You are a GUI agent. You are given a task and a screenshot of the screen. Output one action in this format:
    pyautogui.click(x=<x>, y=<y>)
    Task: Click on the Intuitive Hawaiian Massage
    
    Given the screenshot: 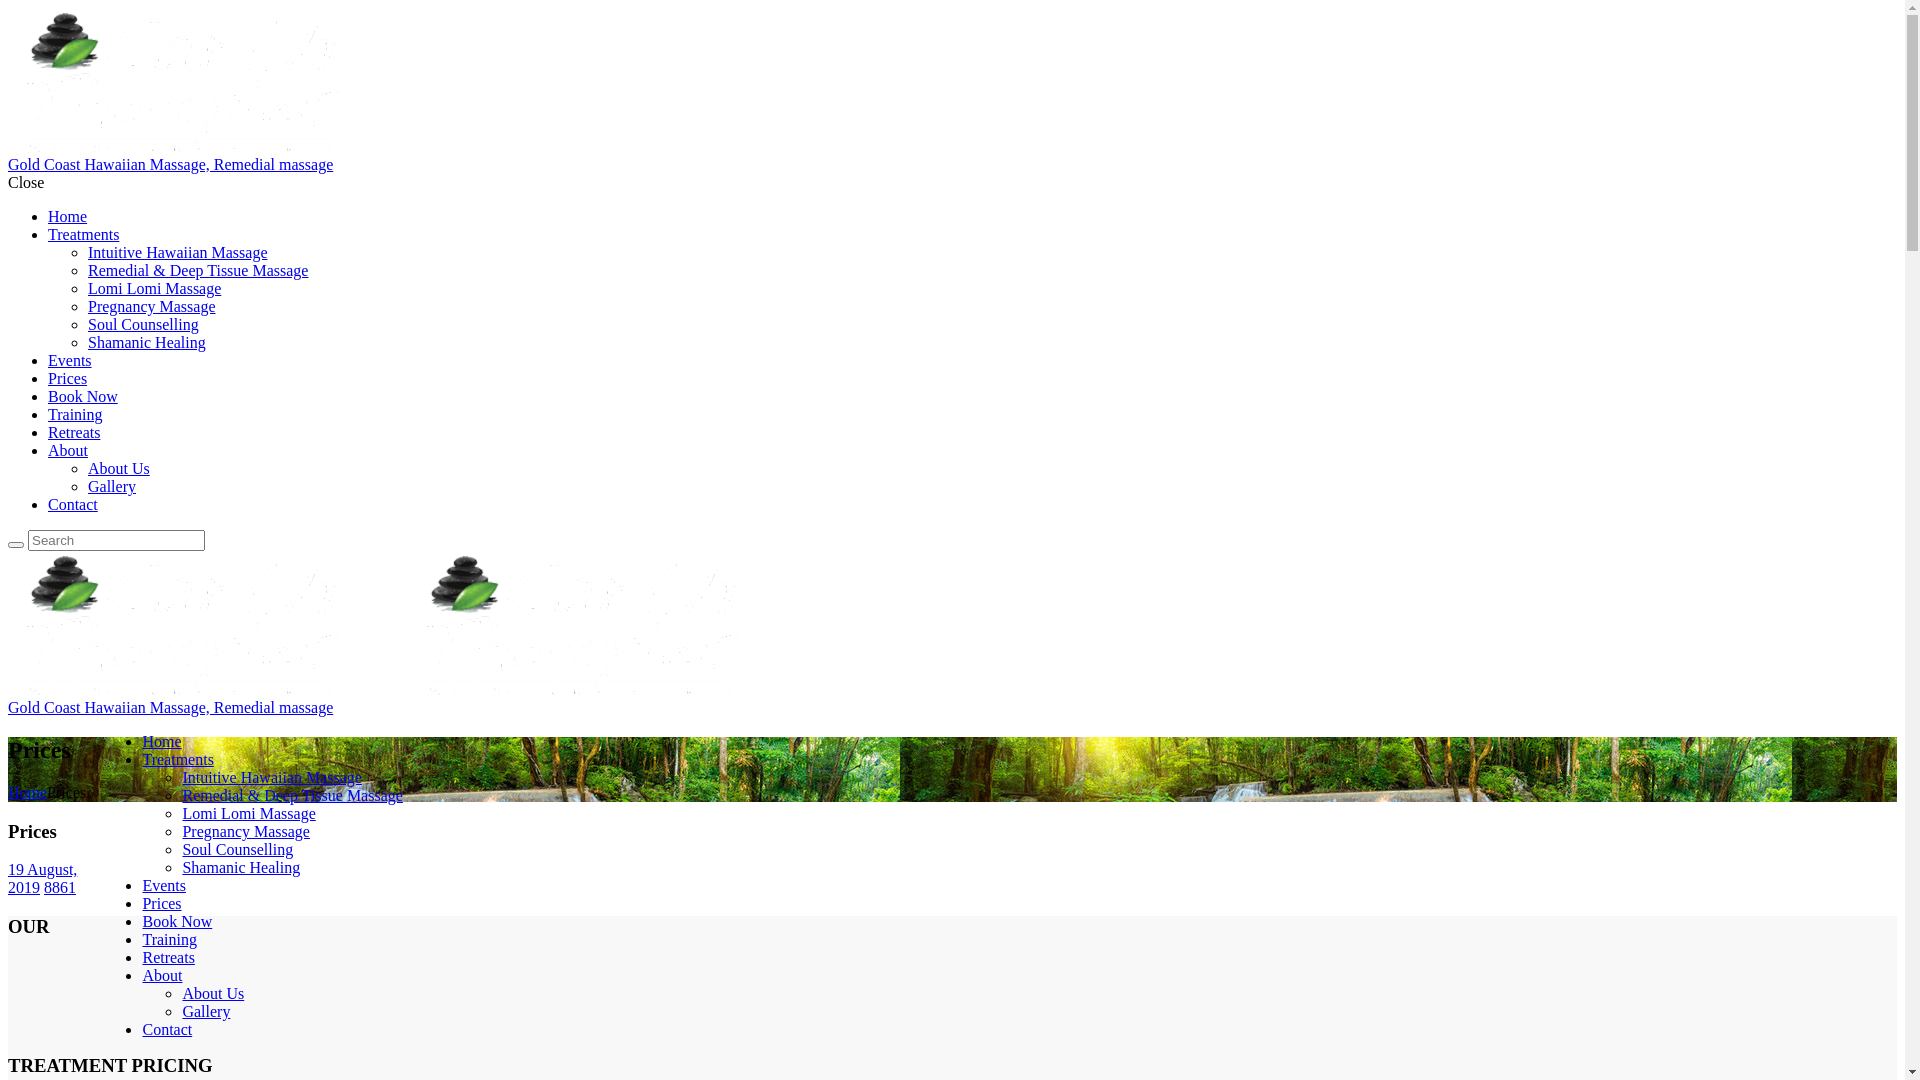 What is the action you would take?
    pyautogui.click(x=272, y=778)
    